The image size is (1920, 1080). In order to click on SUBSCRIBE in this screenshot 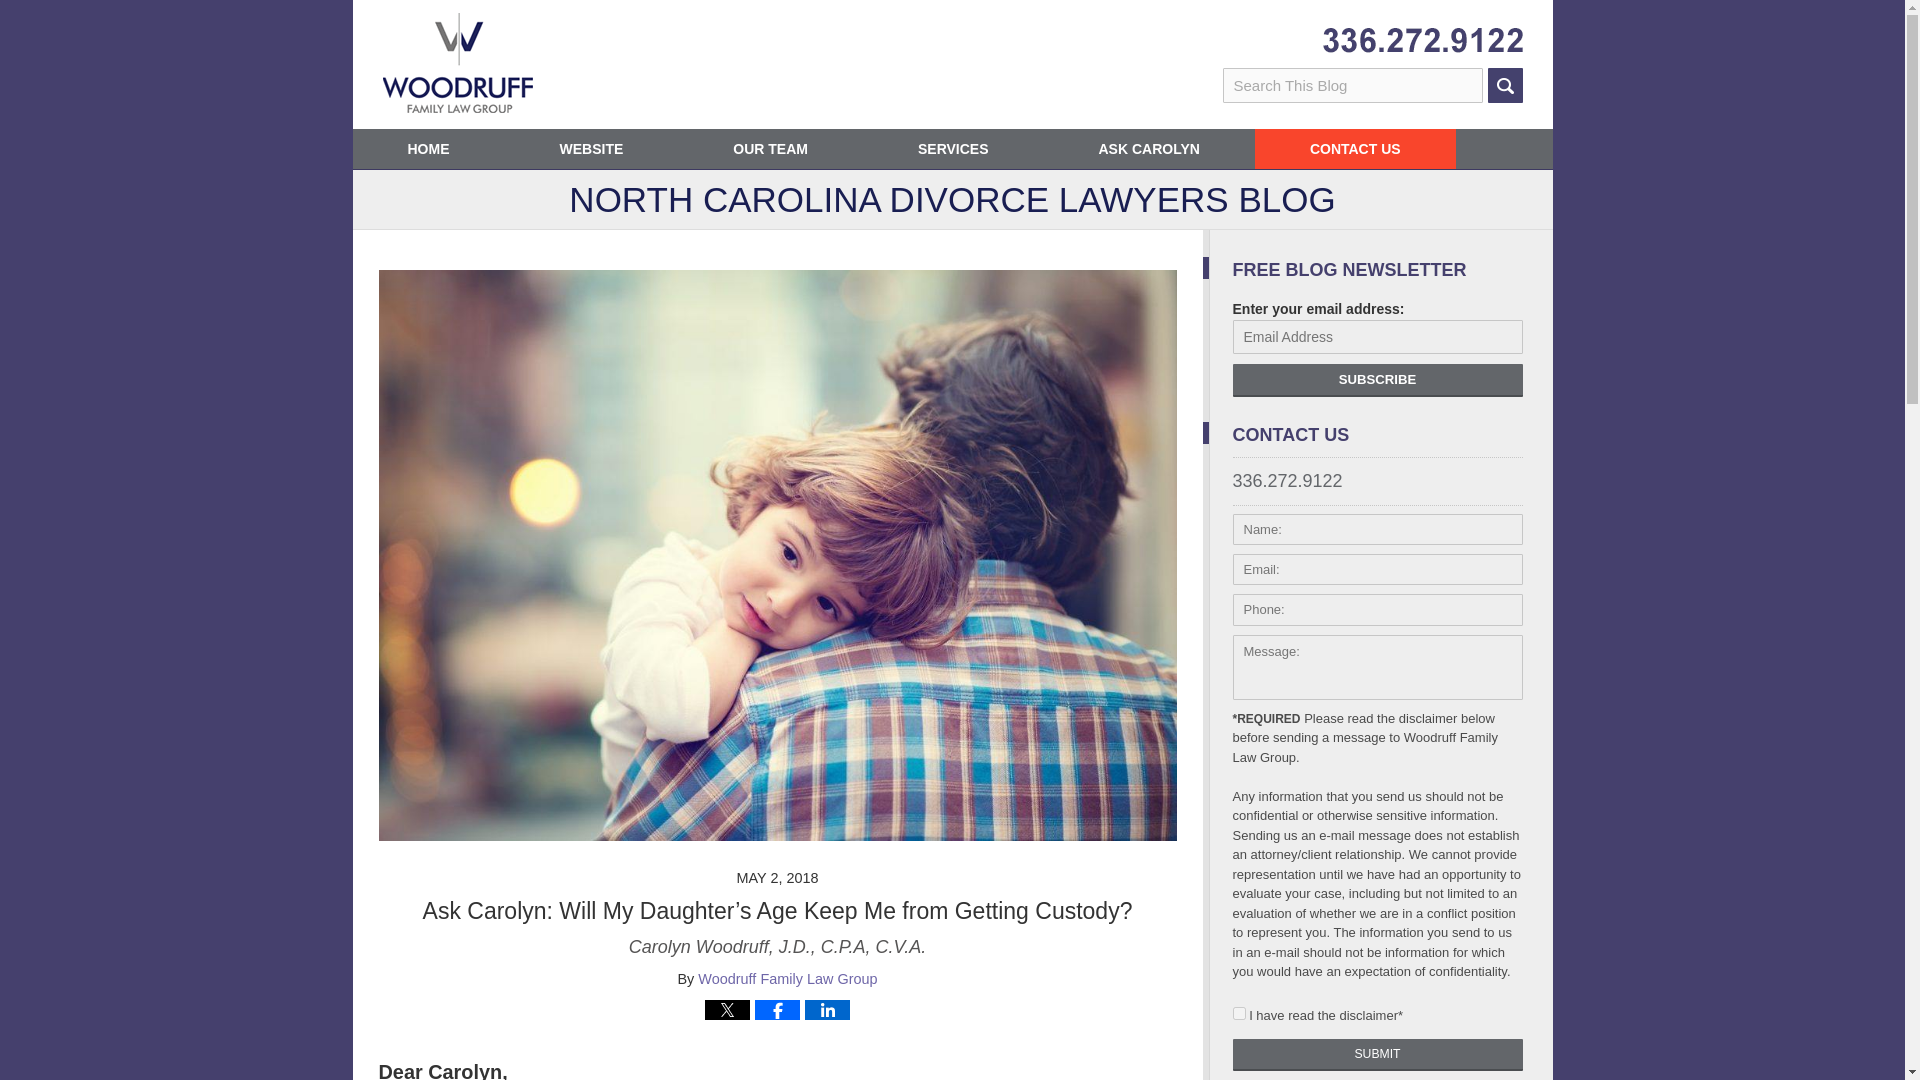, I will do `click(1377, 380)`.